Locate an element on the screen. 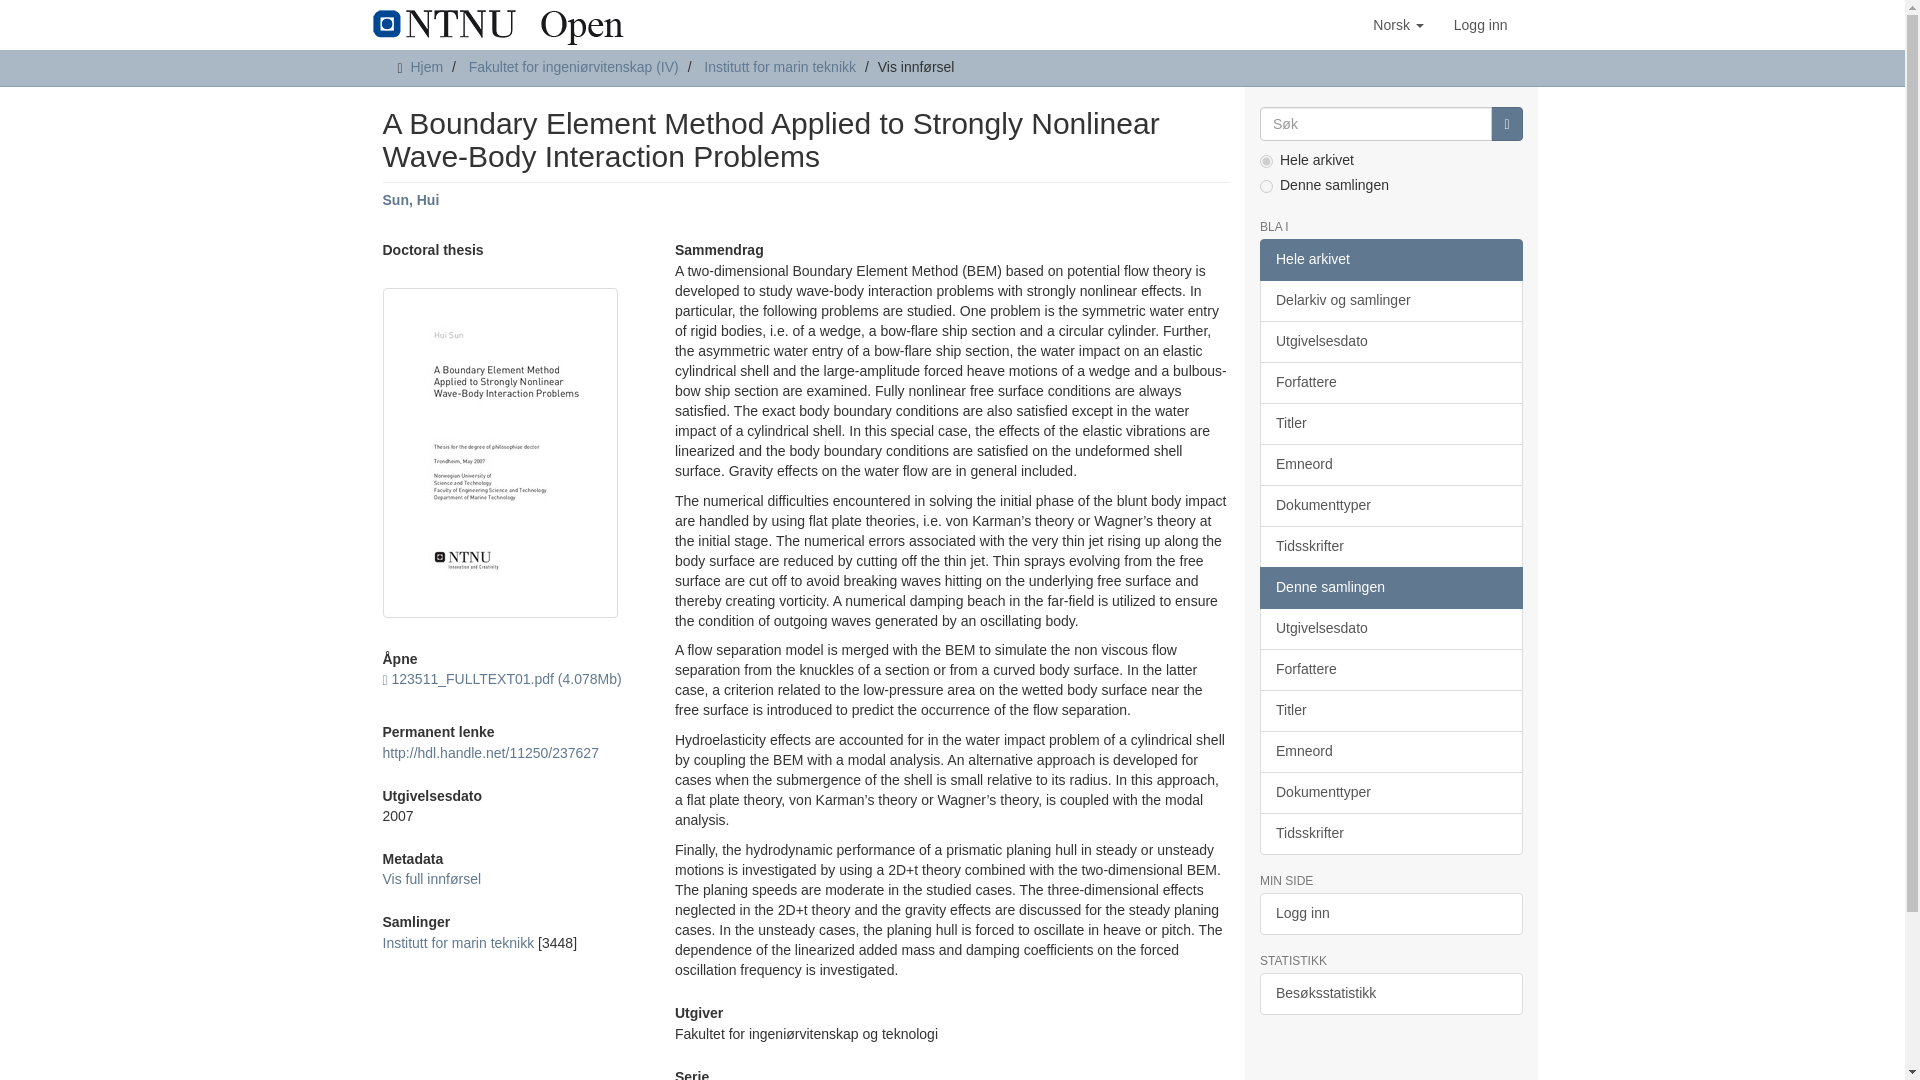 This screenshot has width=1920, height=1080. Institutt for marin teknikk is located at coordinates (780, 66).